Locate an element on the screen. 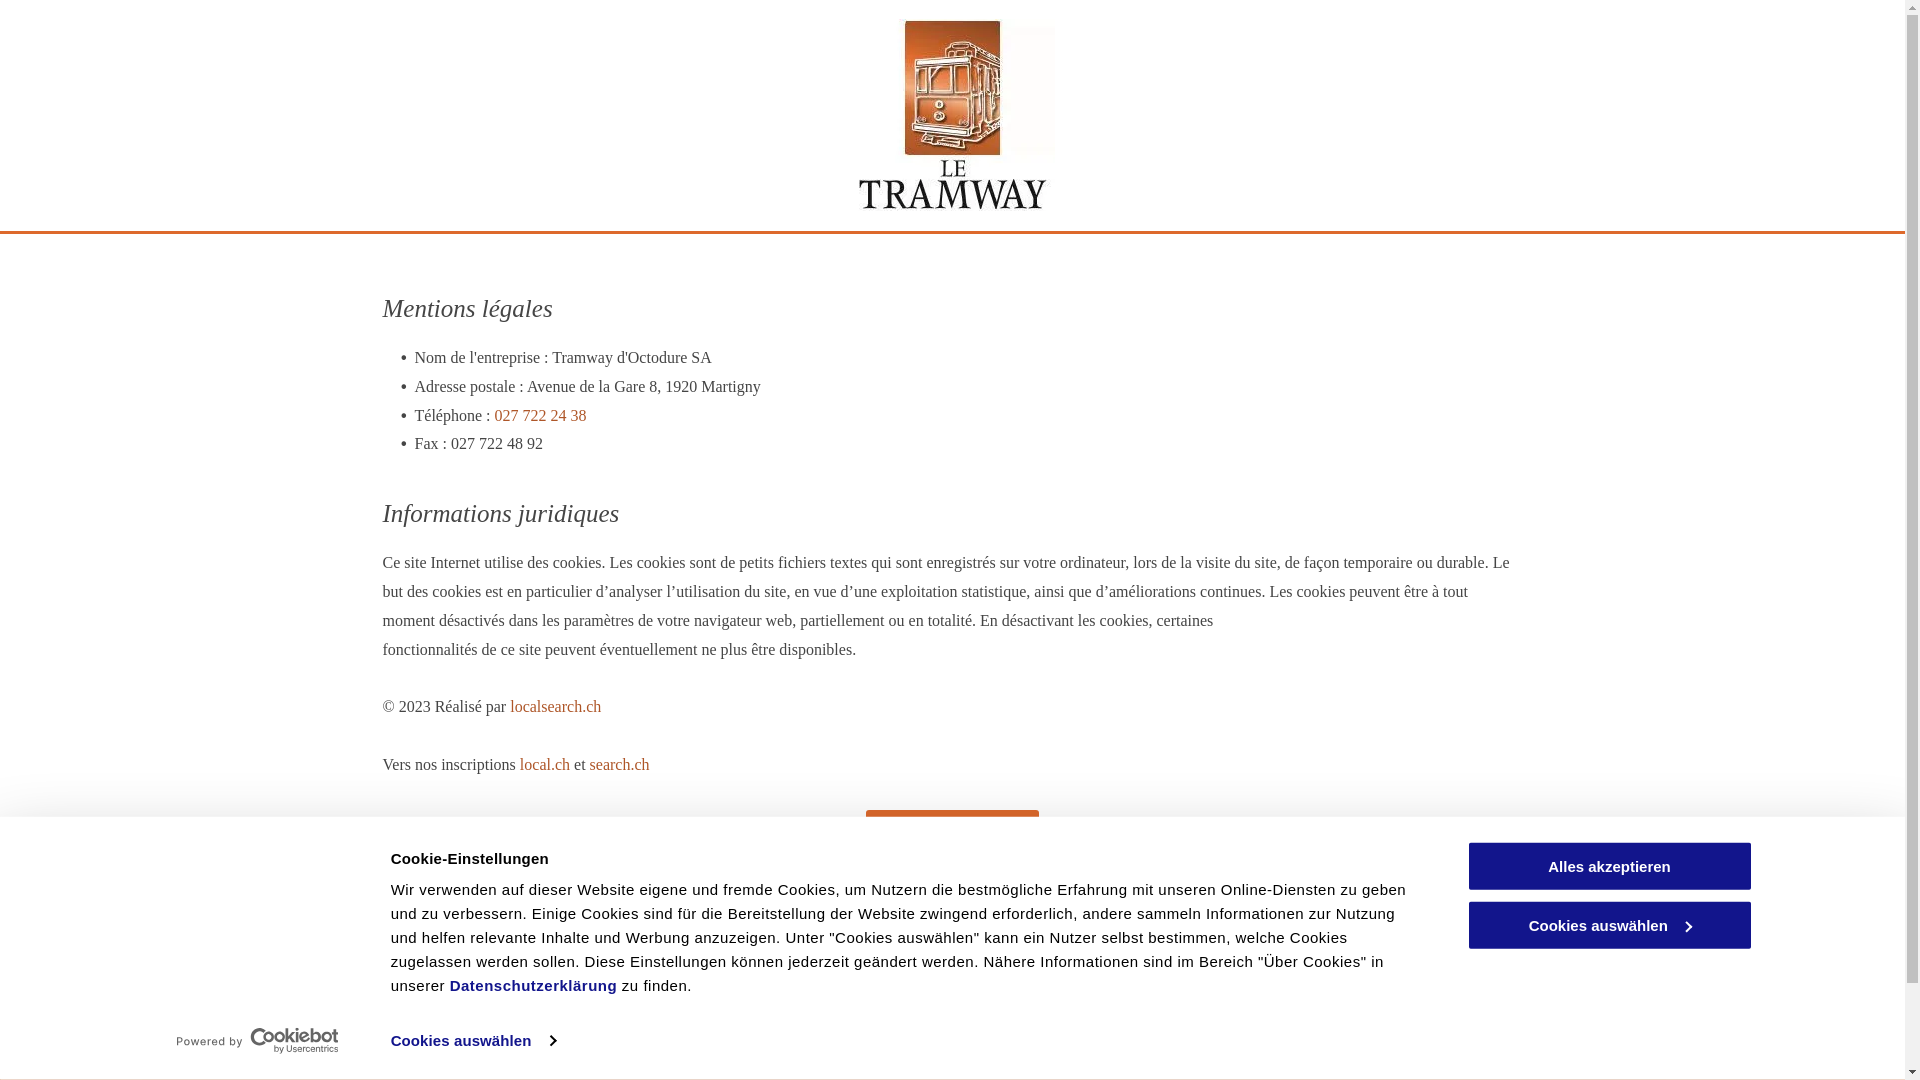 This screenshot has width=1920, height=1080. jacquelinepravato@hotmail.com is located at coordinates (1072, 1012).